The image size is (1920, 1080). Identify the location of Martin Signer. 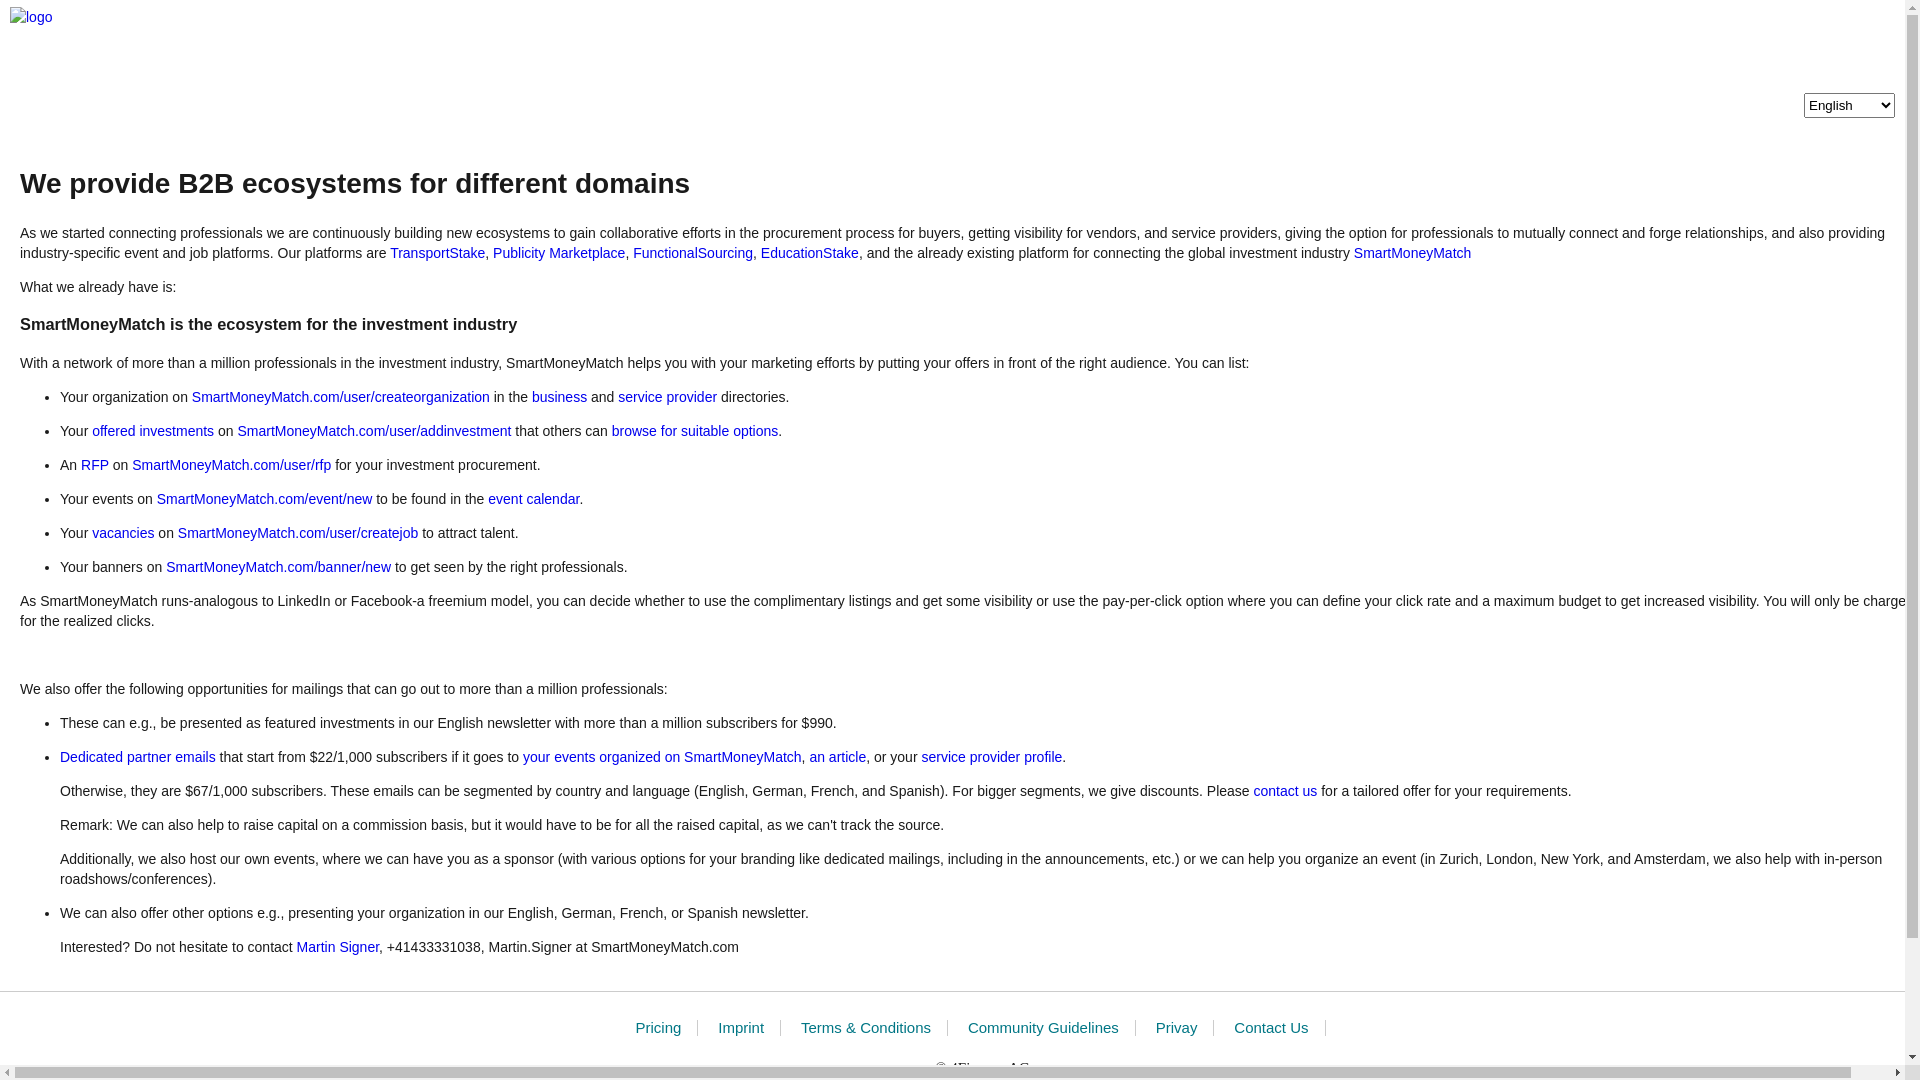
(338, 947).